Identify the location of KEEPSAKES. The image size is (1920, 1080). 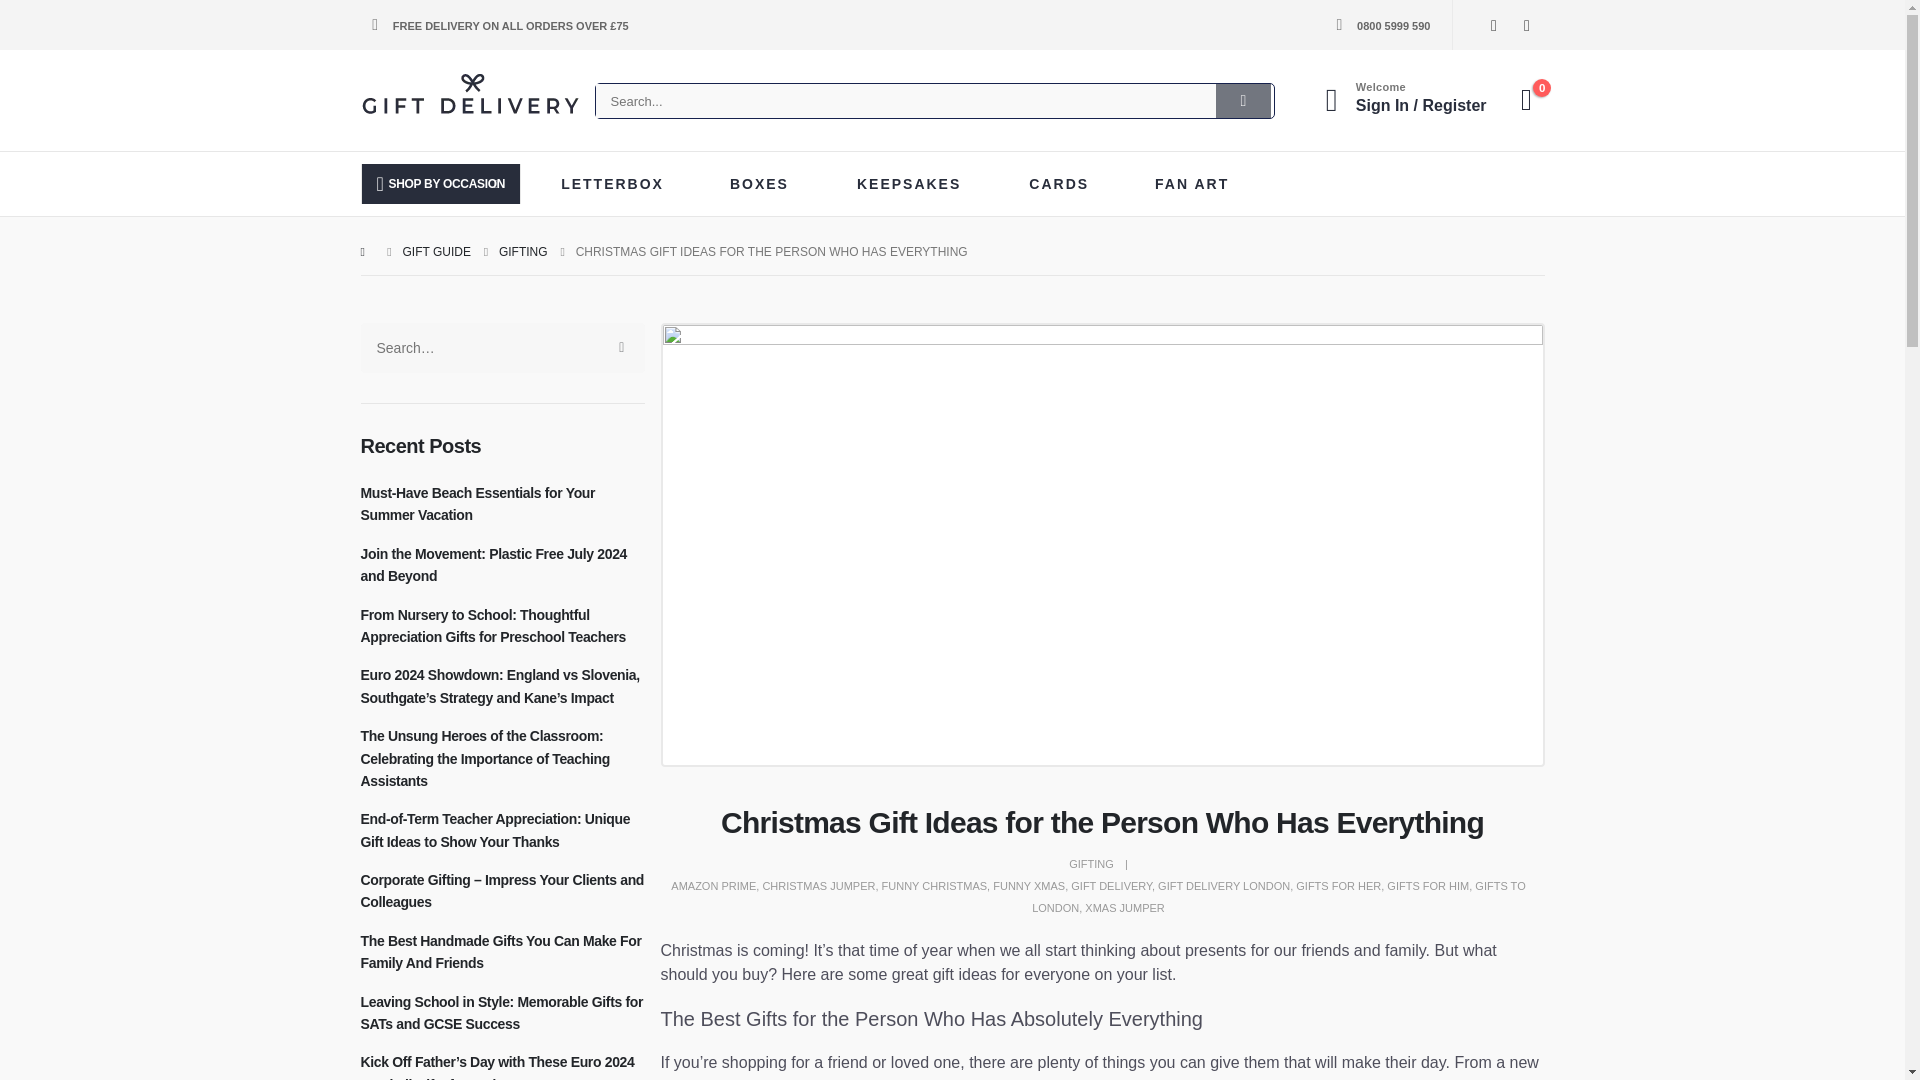
(916, 184).